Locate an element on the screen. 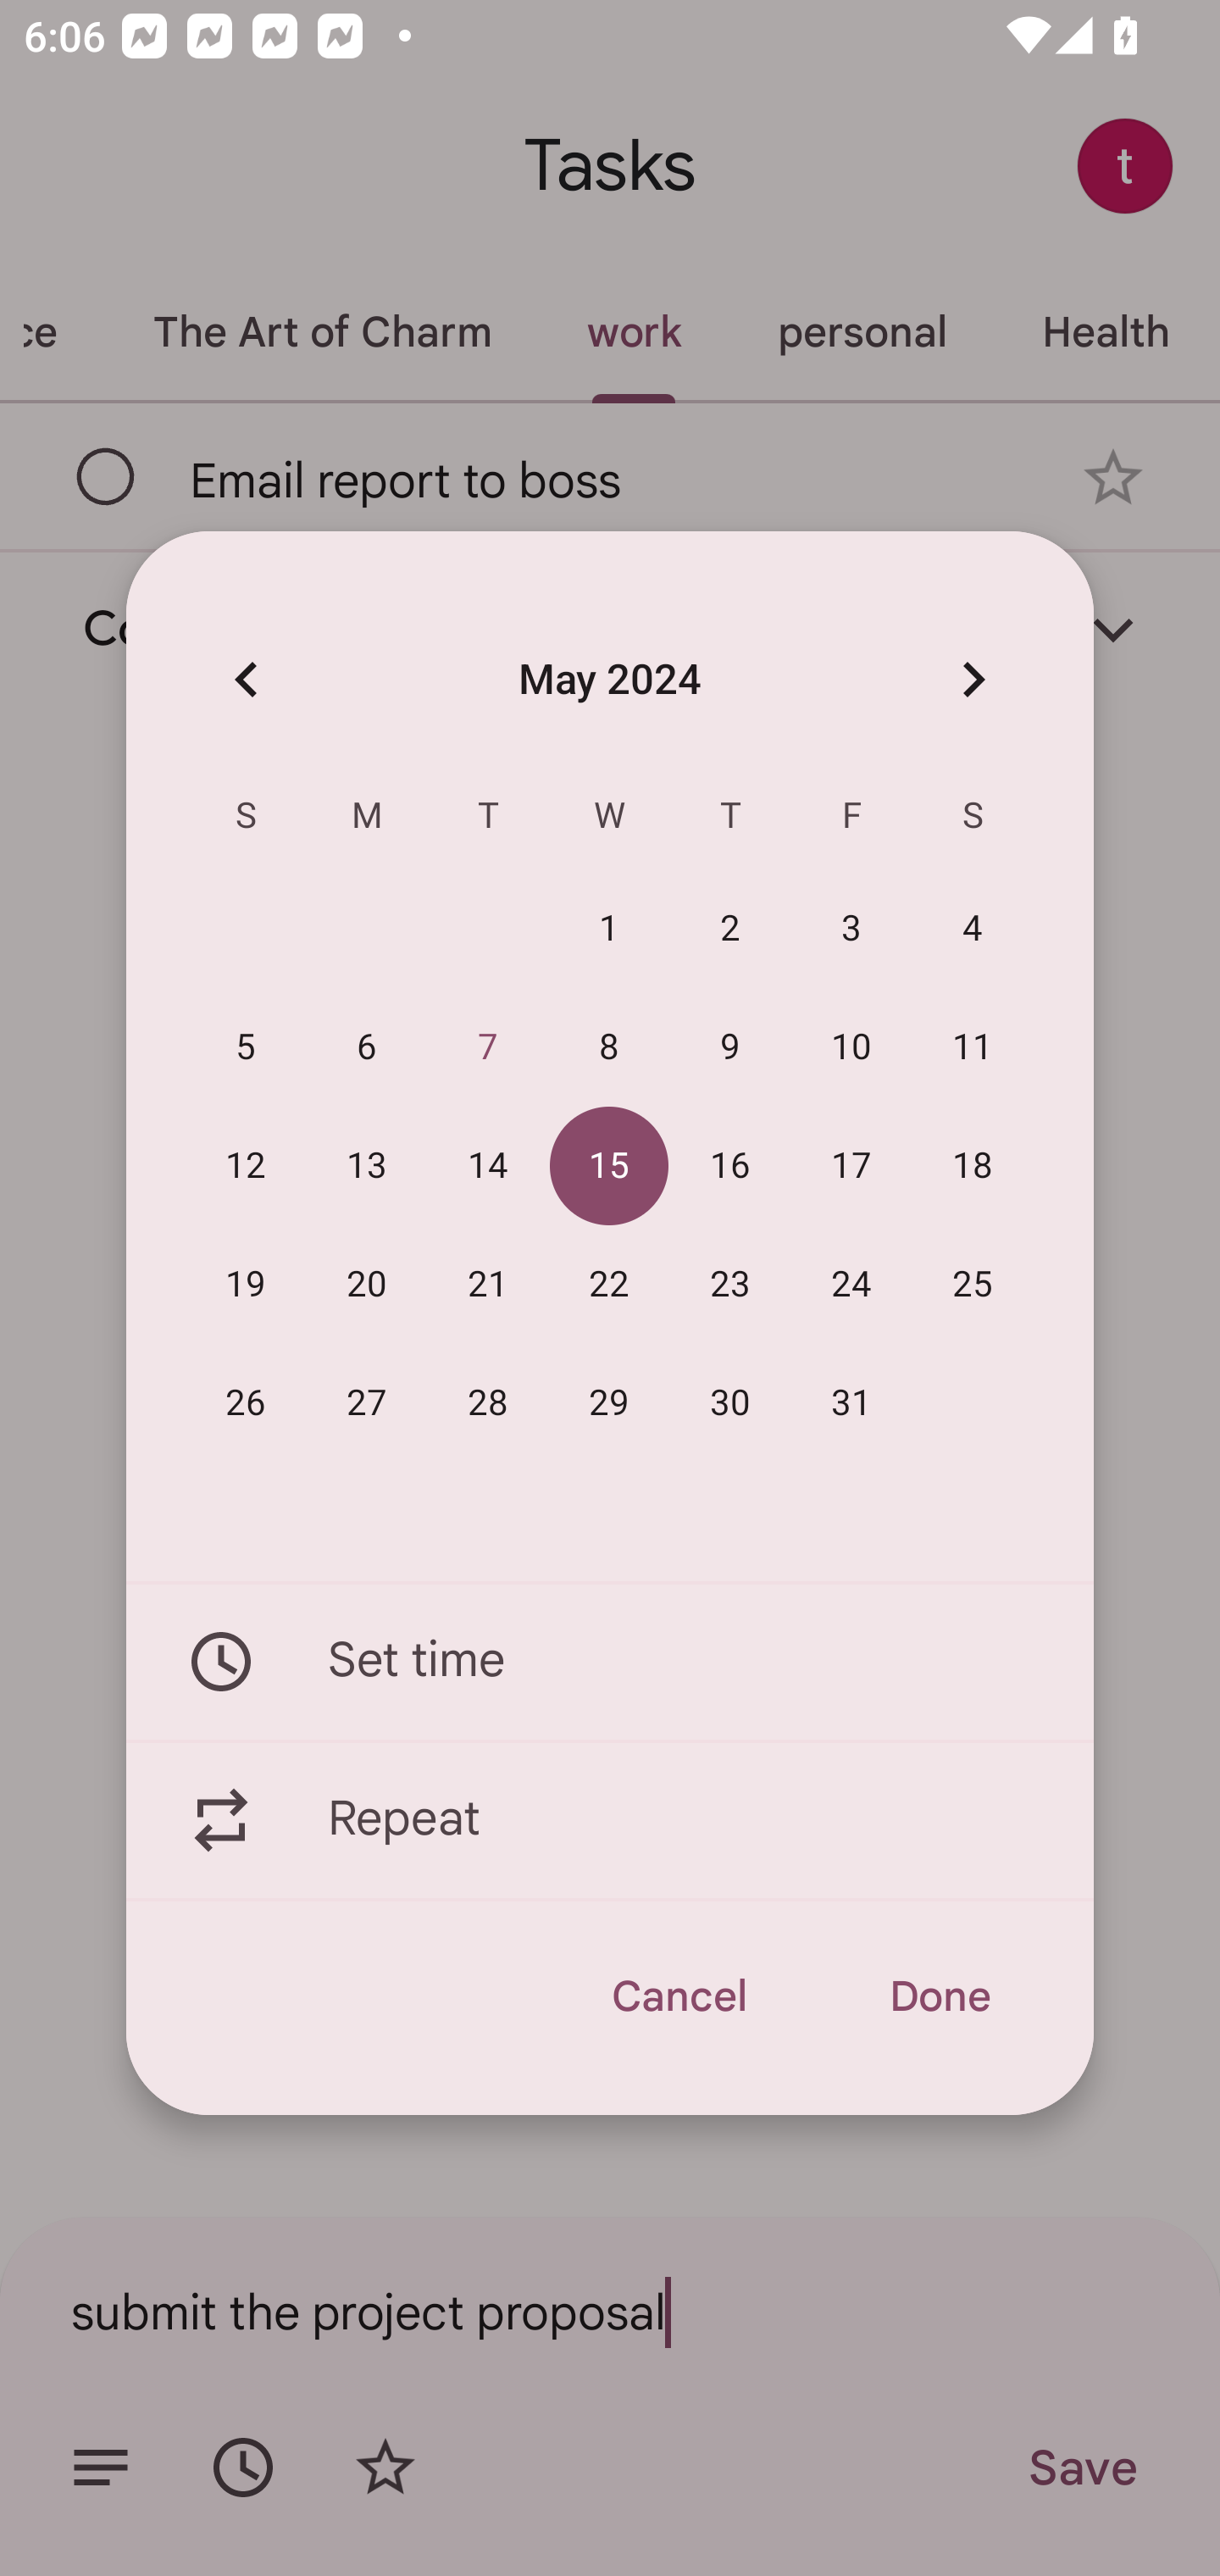  11 11 May 2024 is located at coordinates (973, 1048).